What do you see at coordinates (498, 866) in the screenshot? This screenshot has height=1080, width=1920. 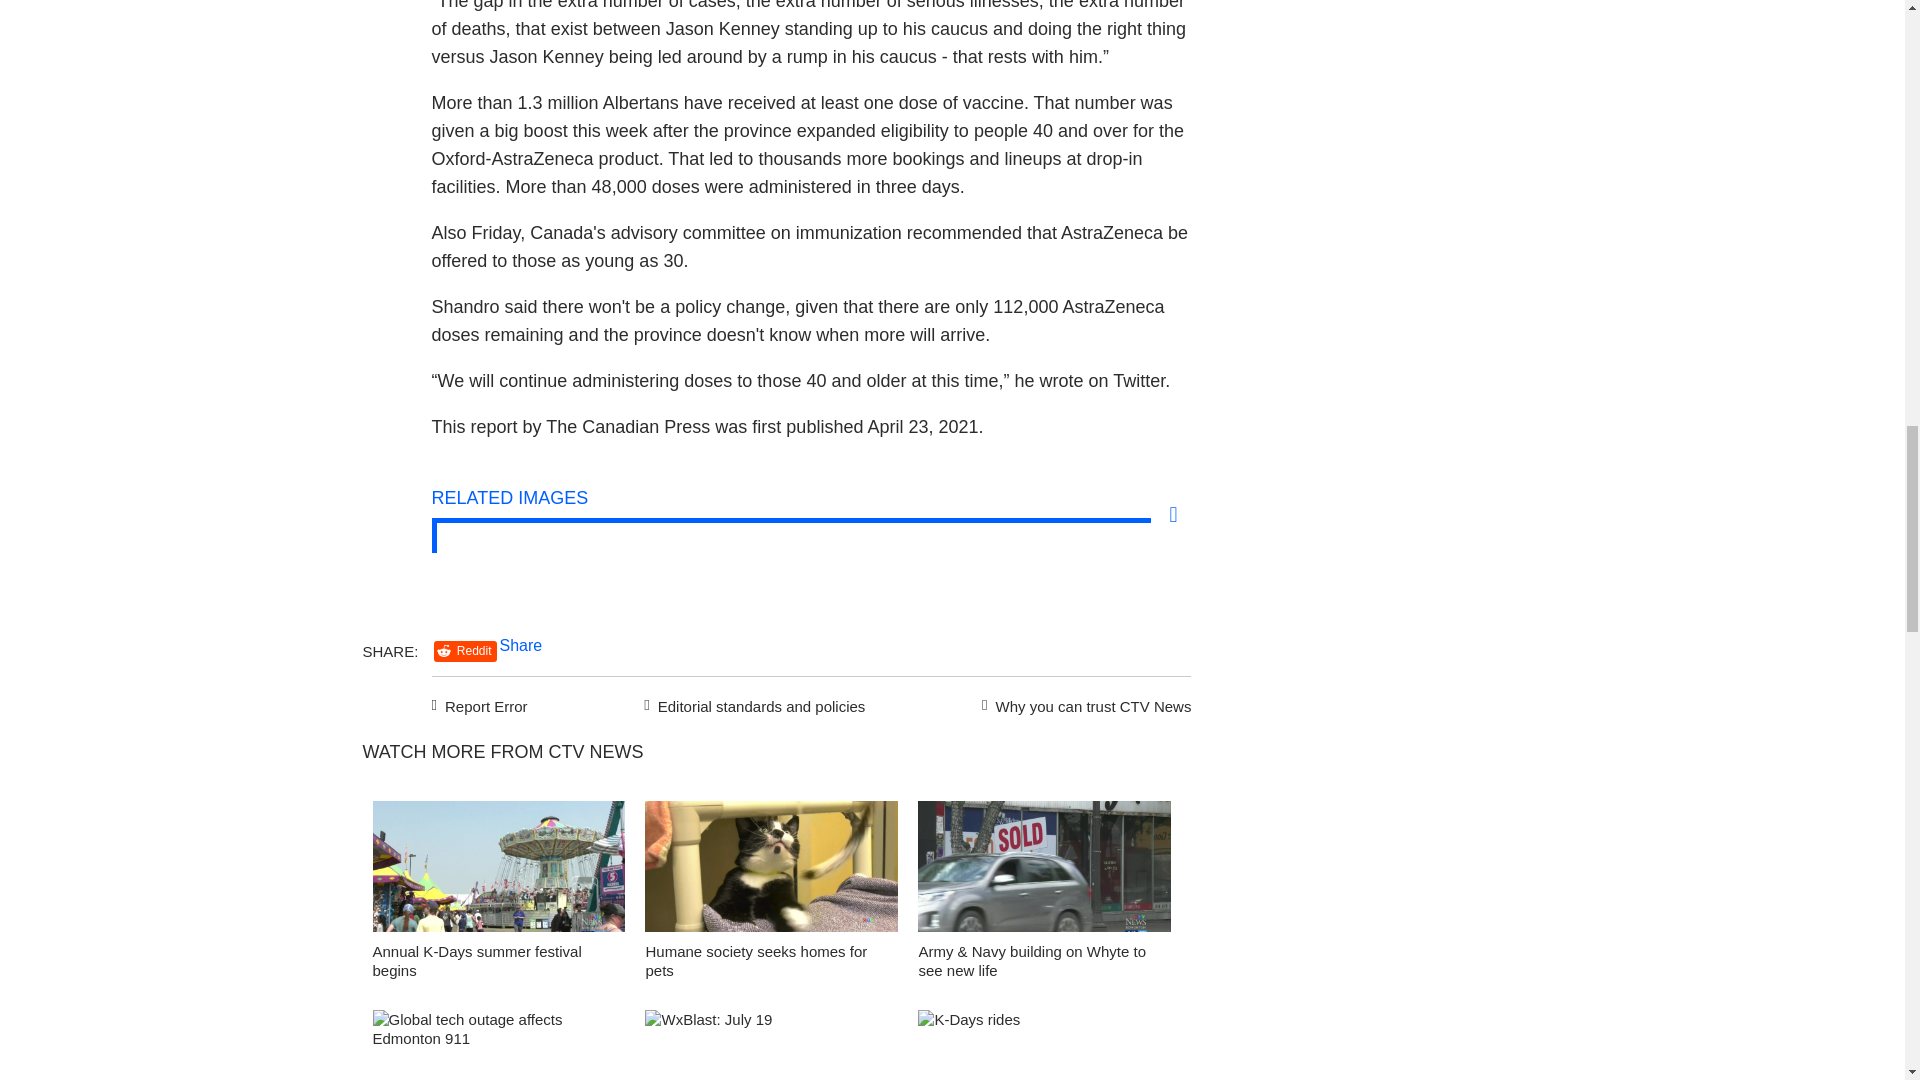 I see `false` at bounding box center [498, 866].